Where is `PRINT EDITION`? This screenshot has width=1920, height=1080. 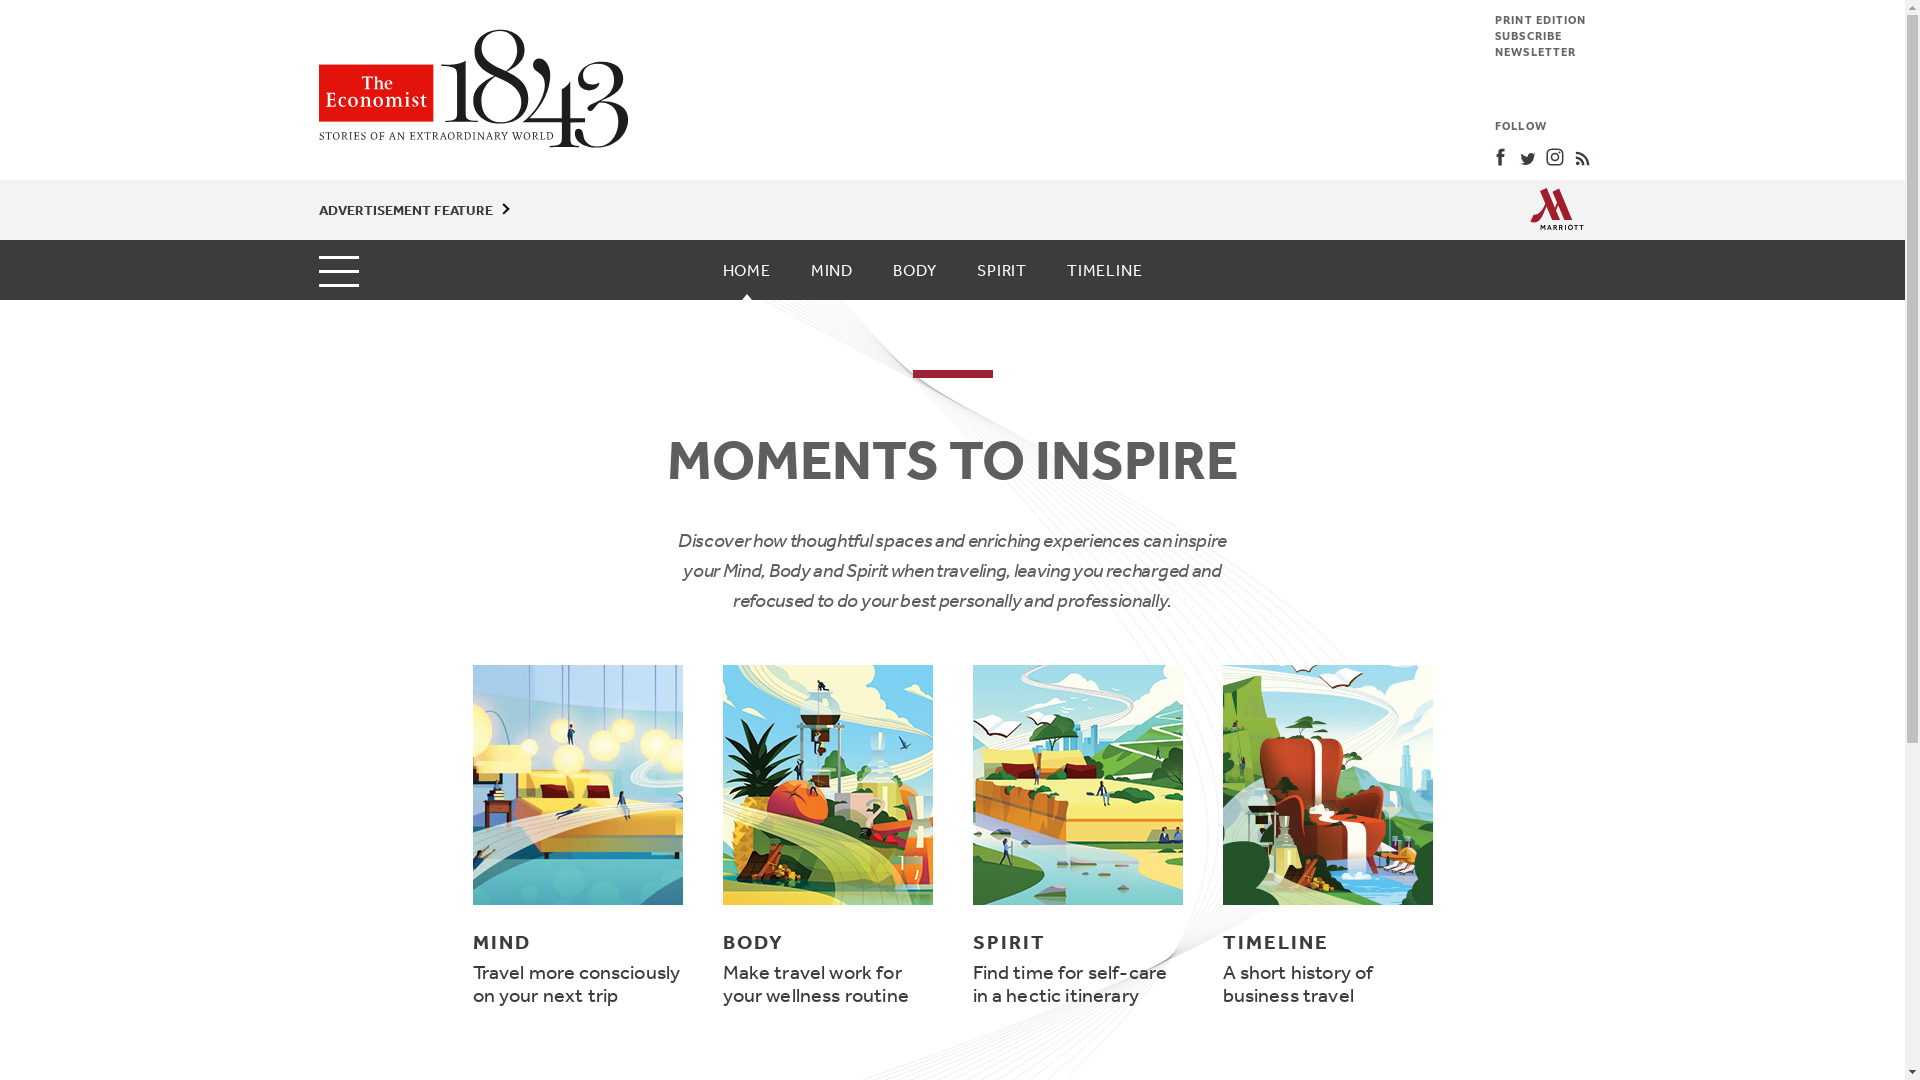 PRINT EDITION is located at coordinates (1540, 20).